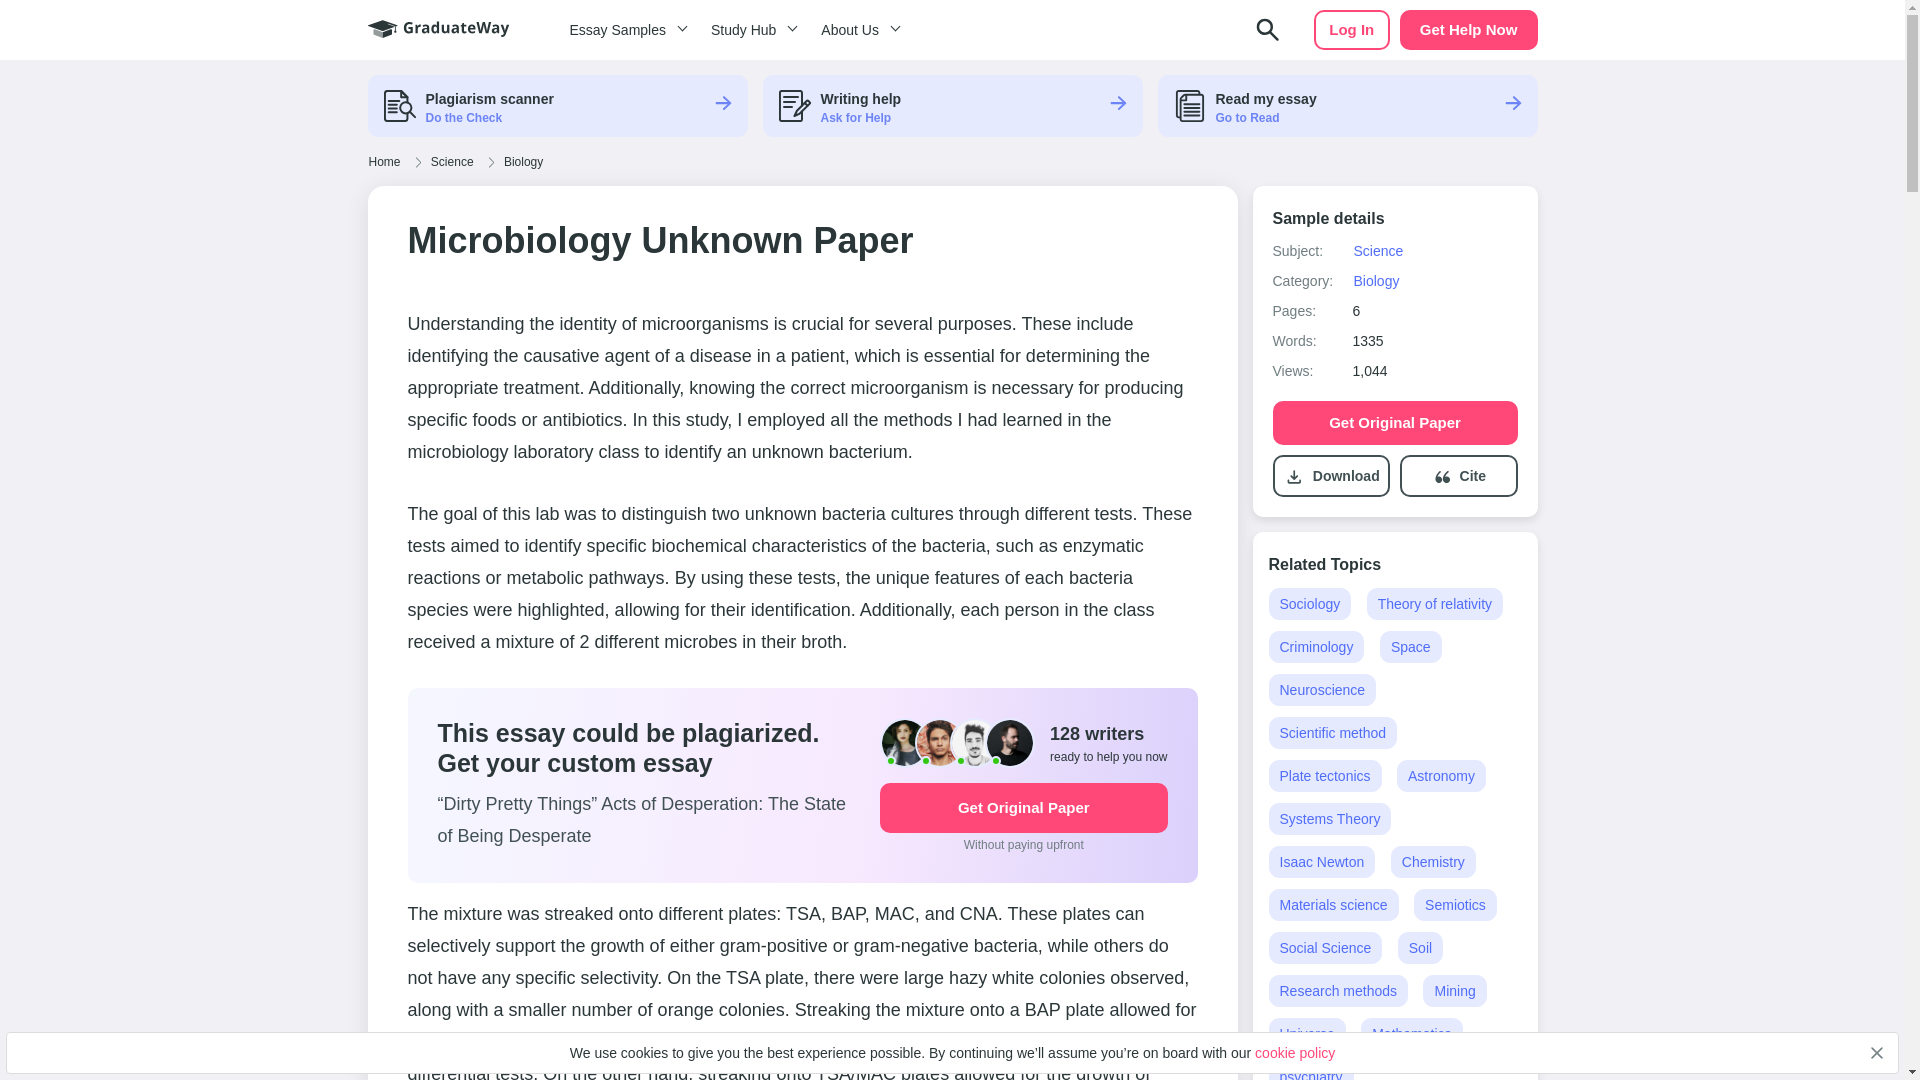 The height and width of the screenshot is (1080, 1920). I want to click on Biology, so click(523, 162).